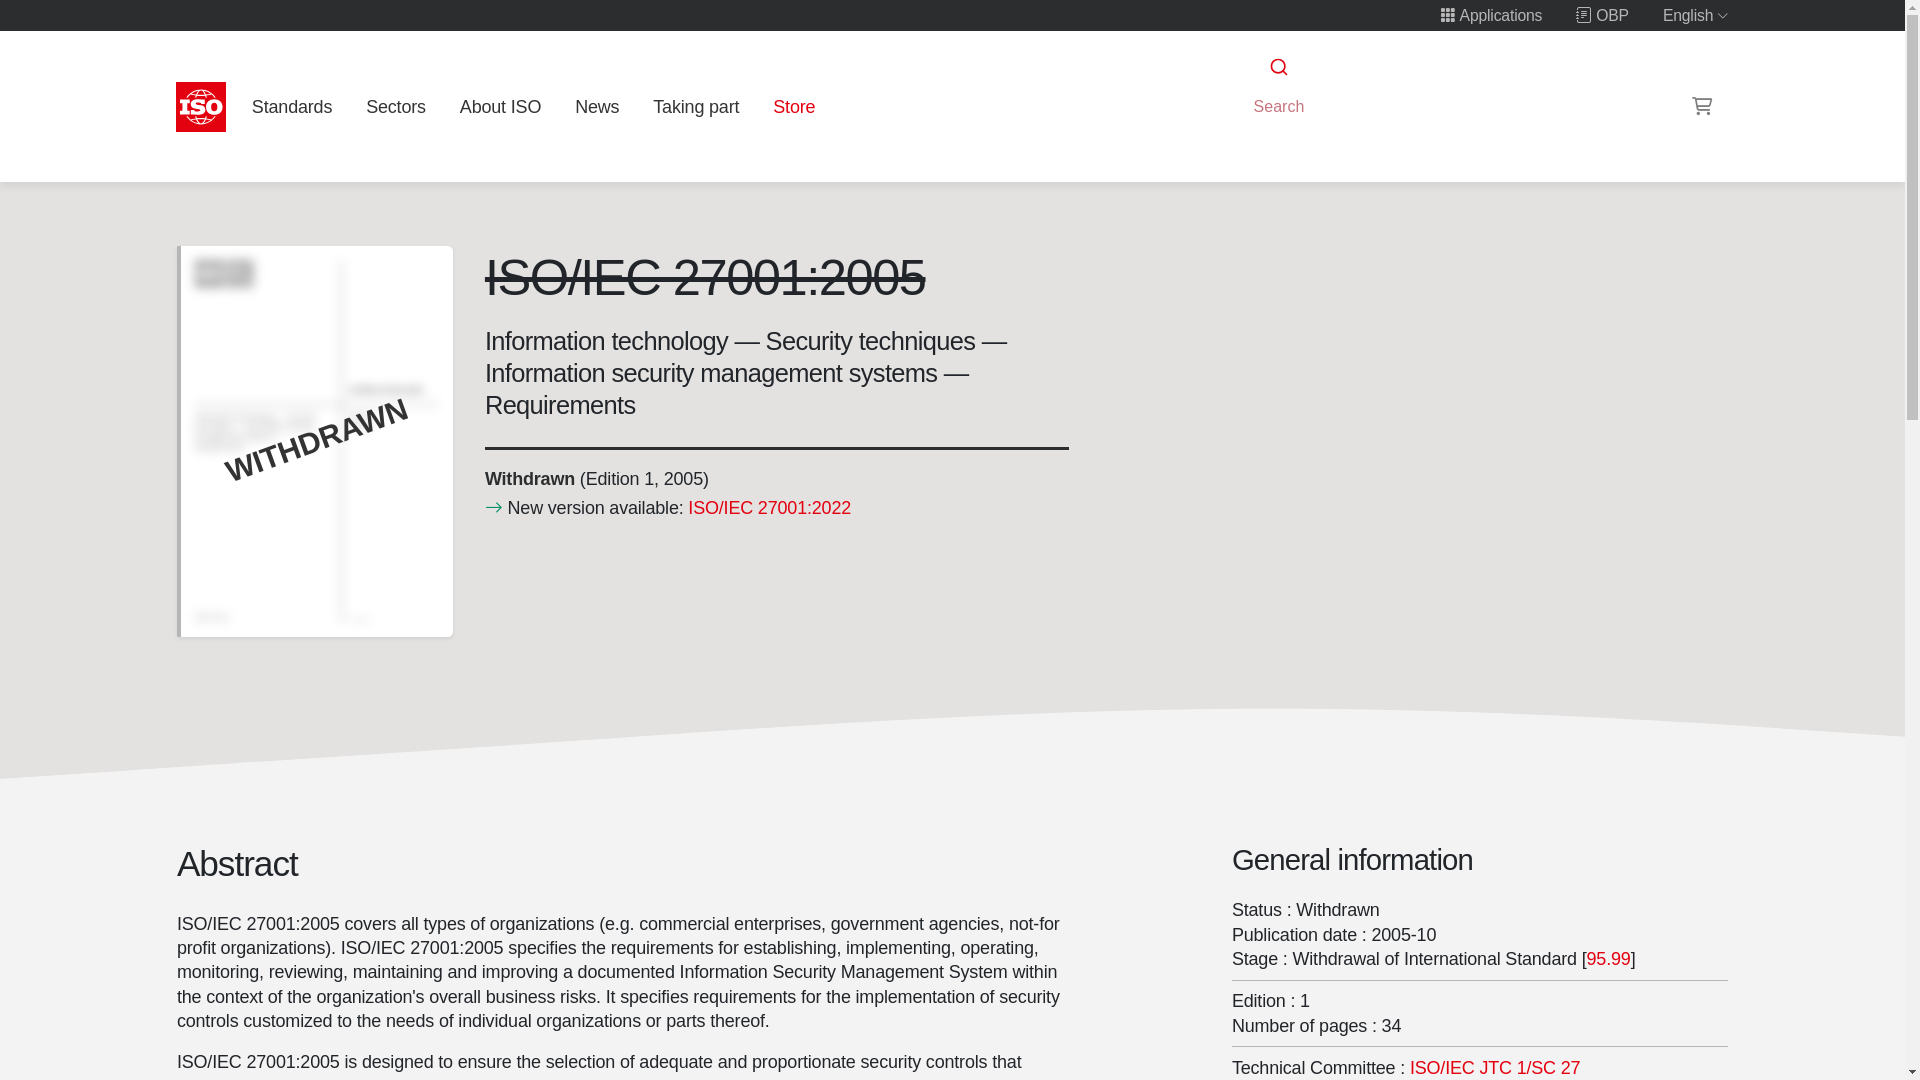 The width and height of the screenshot is (1920, 1080). I want to click on Submit, so click(1277, 67).